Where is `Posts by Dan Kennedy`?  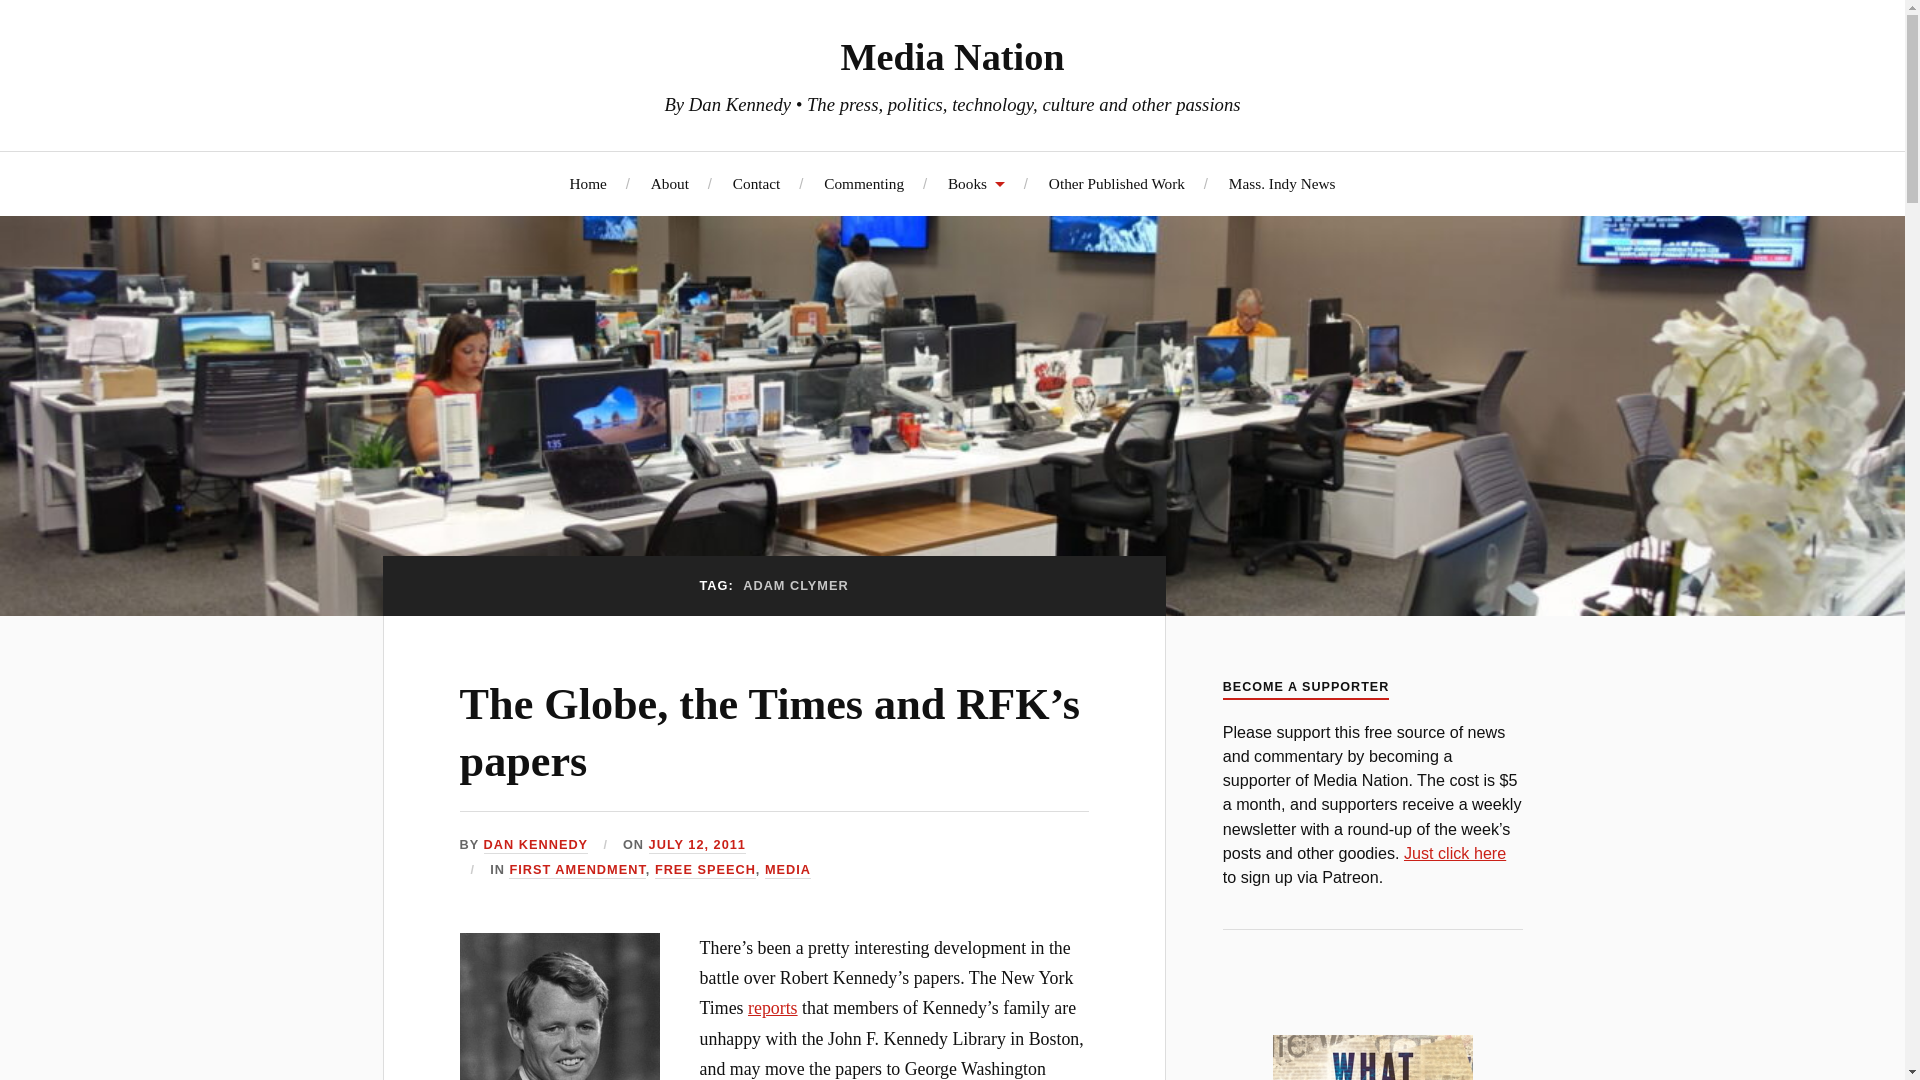
Posts by Dan Kennedy is located at coordinates (536, 846).